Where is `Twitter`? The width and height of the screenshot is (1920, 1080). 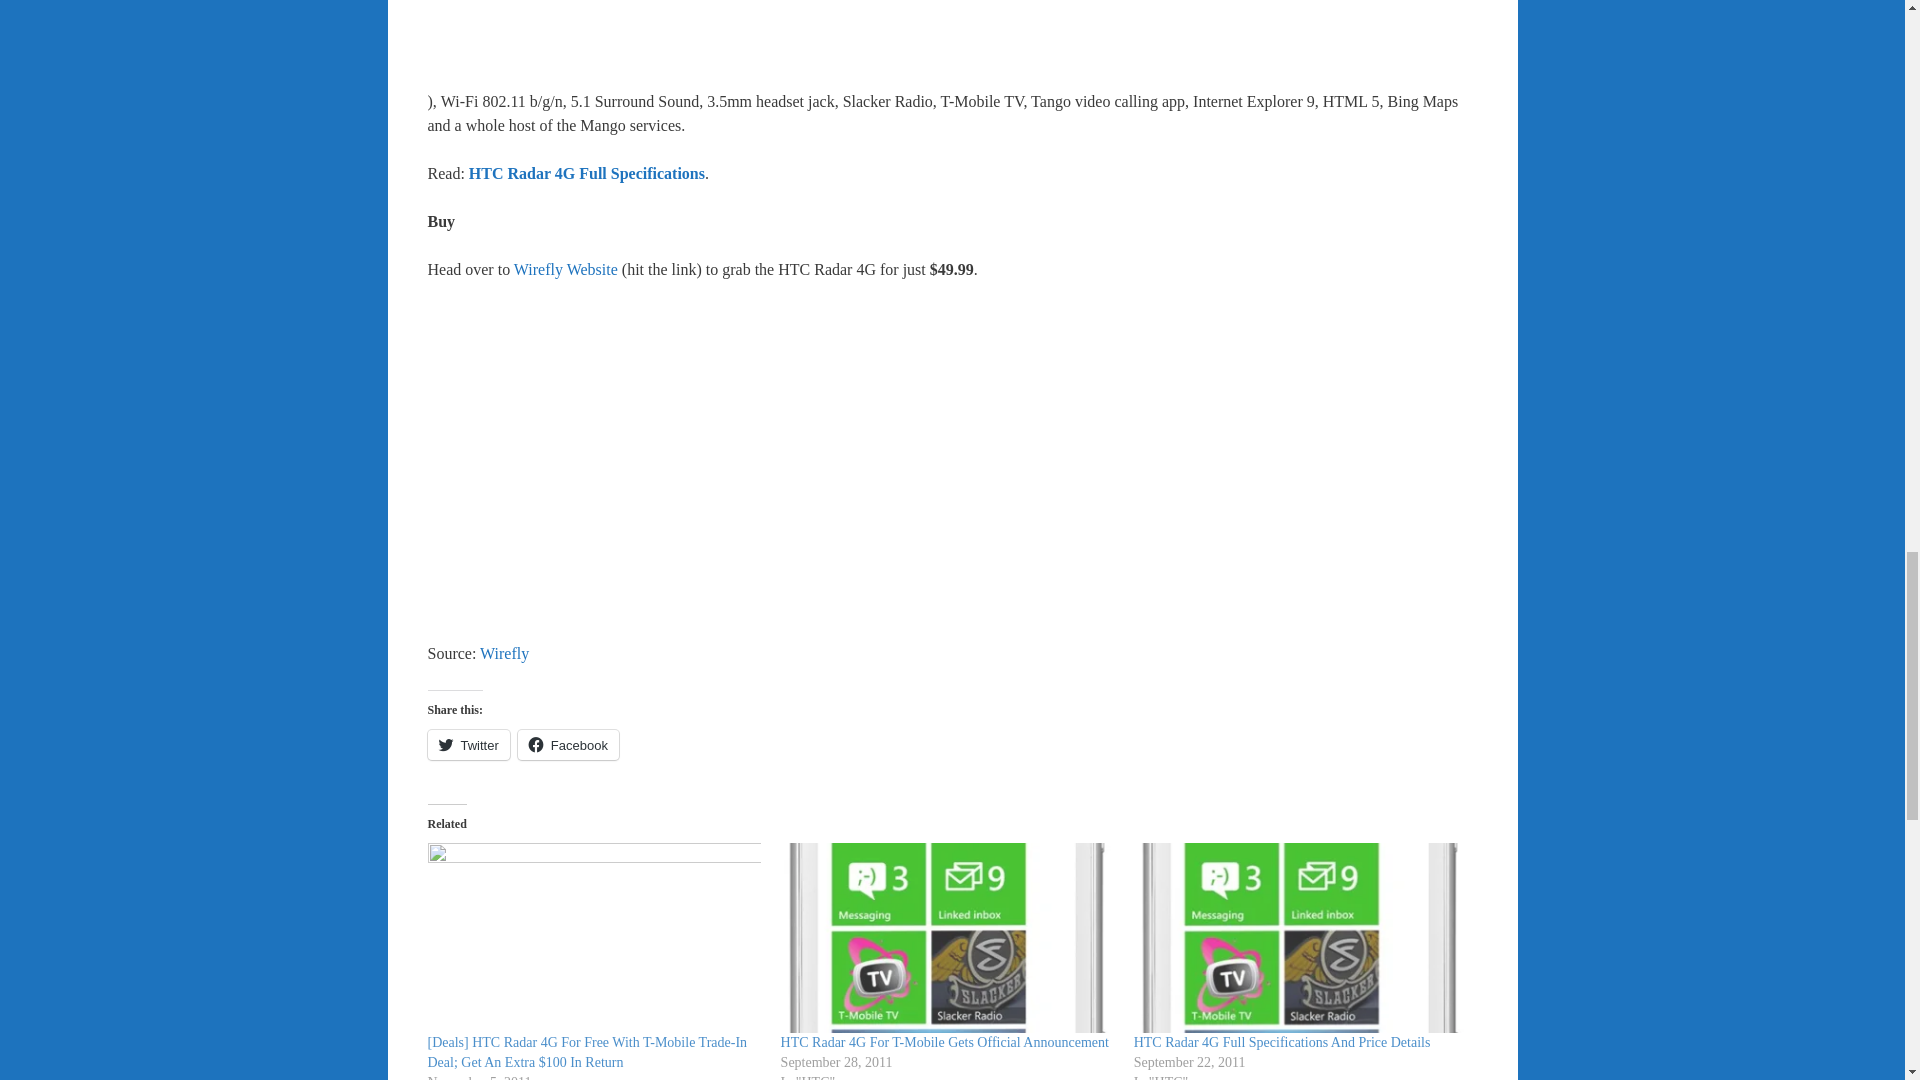 Twitter is located at coordinates (469, 745).